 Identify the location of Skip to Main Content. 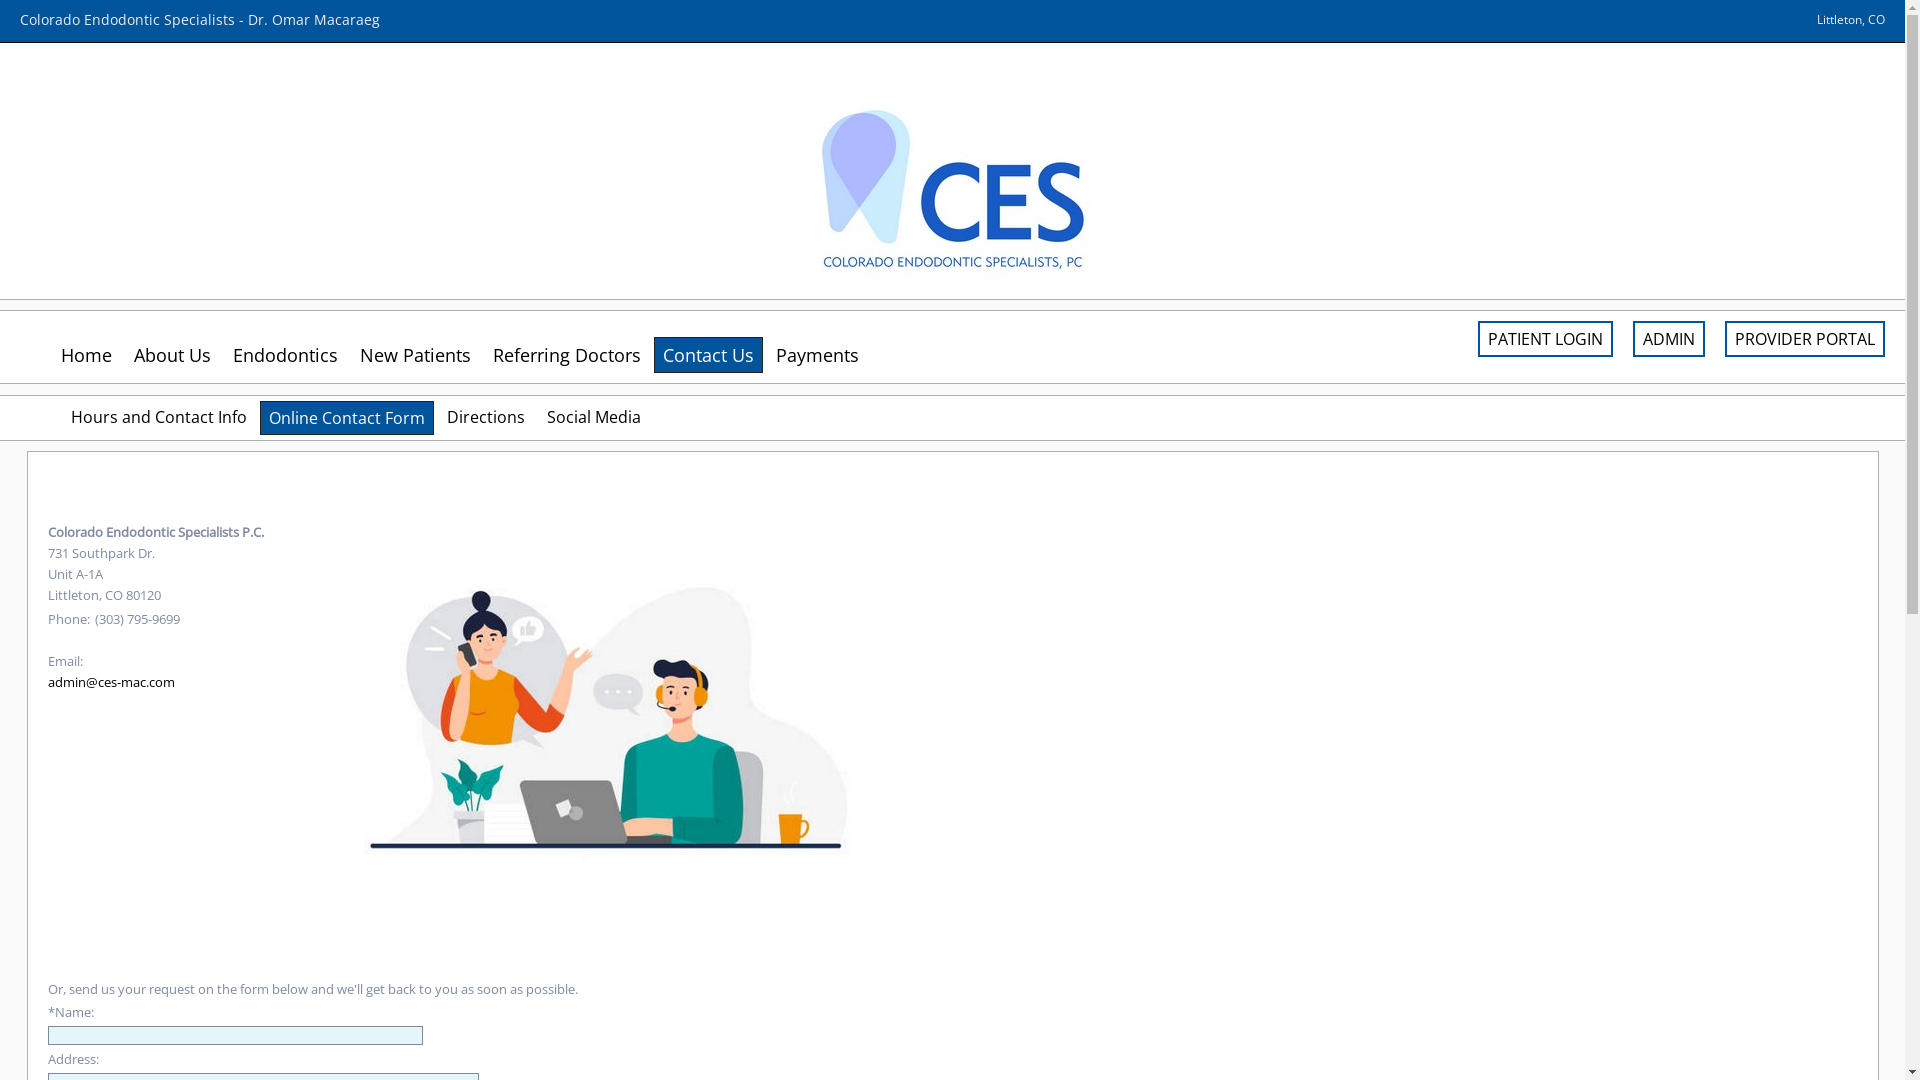
(63, 9).